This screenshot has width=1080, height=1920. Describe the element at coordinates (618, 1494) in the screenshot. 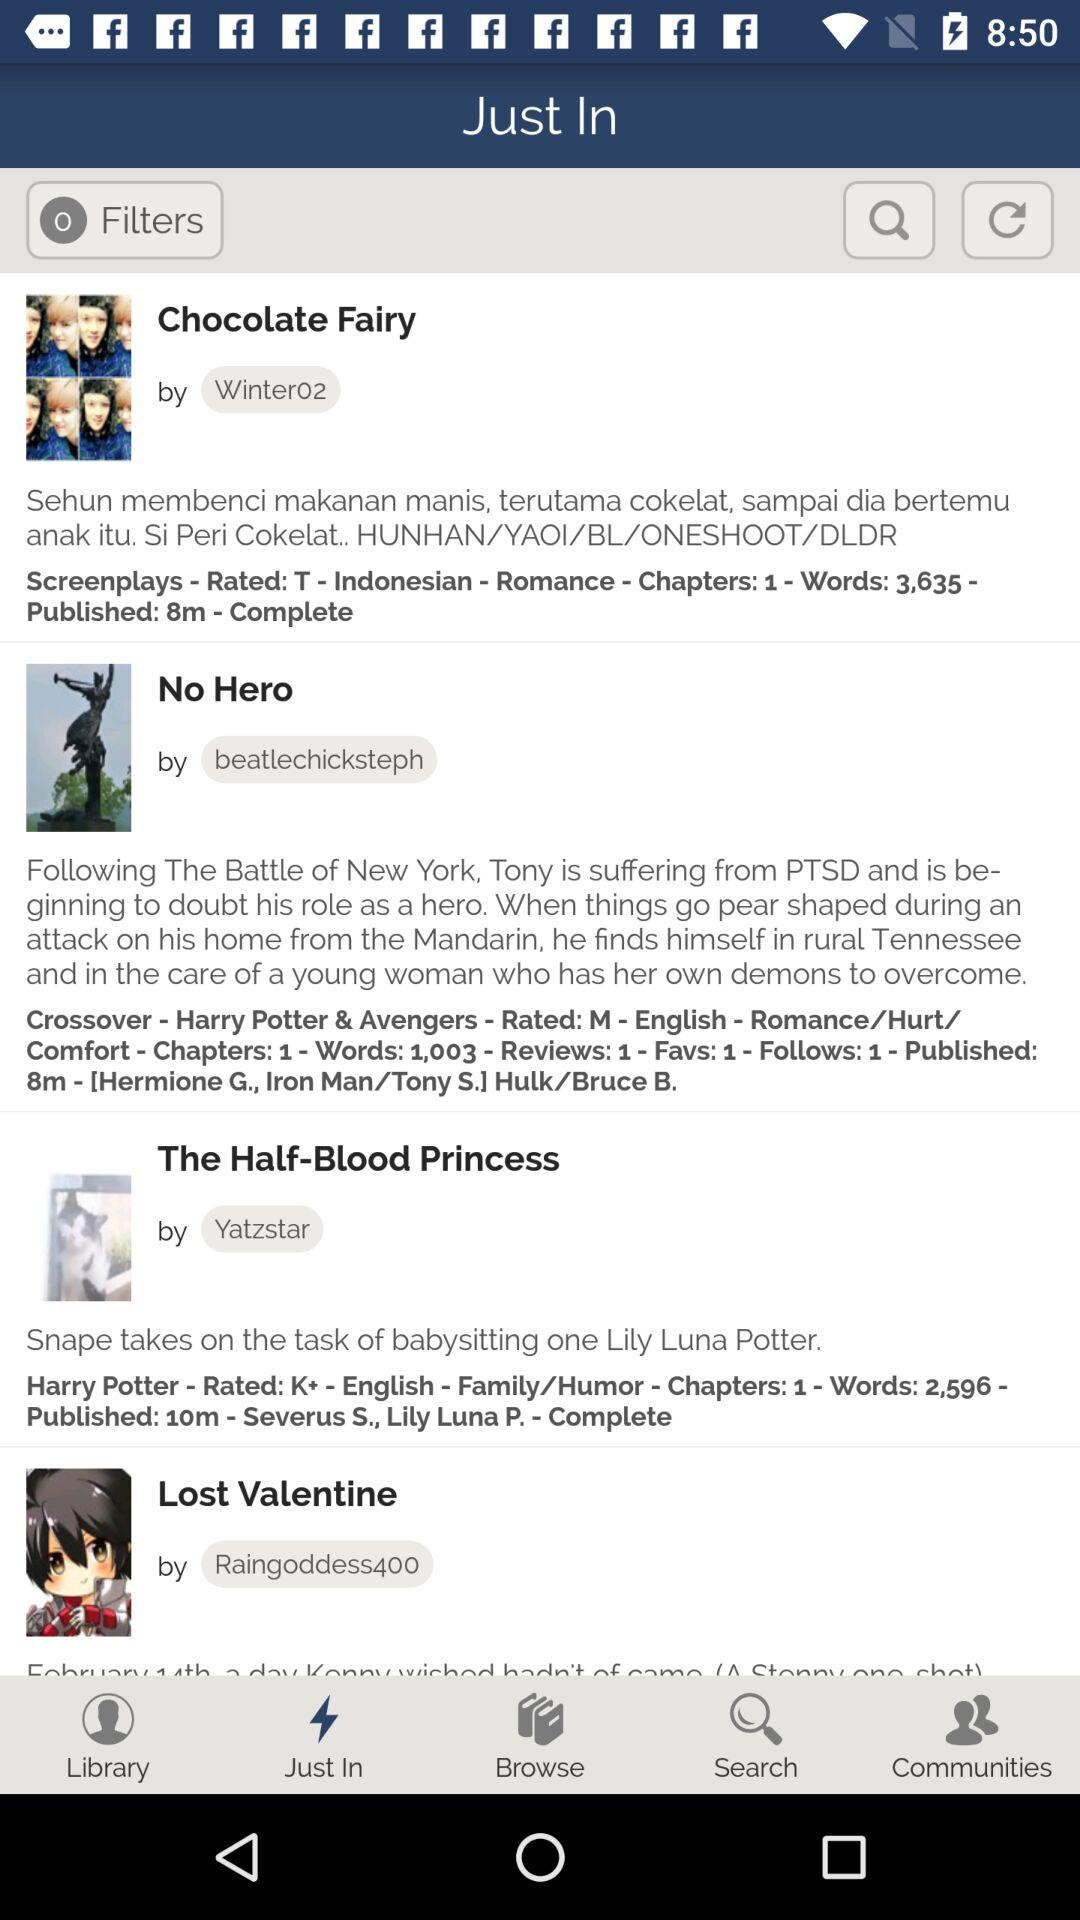

I see `turn on the icon above the by app` at that location.